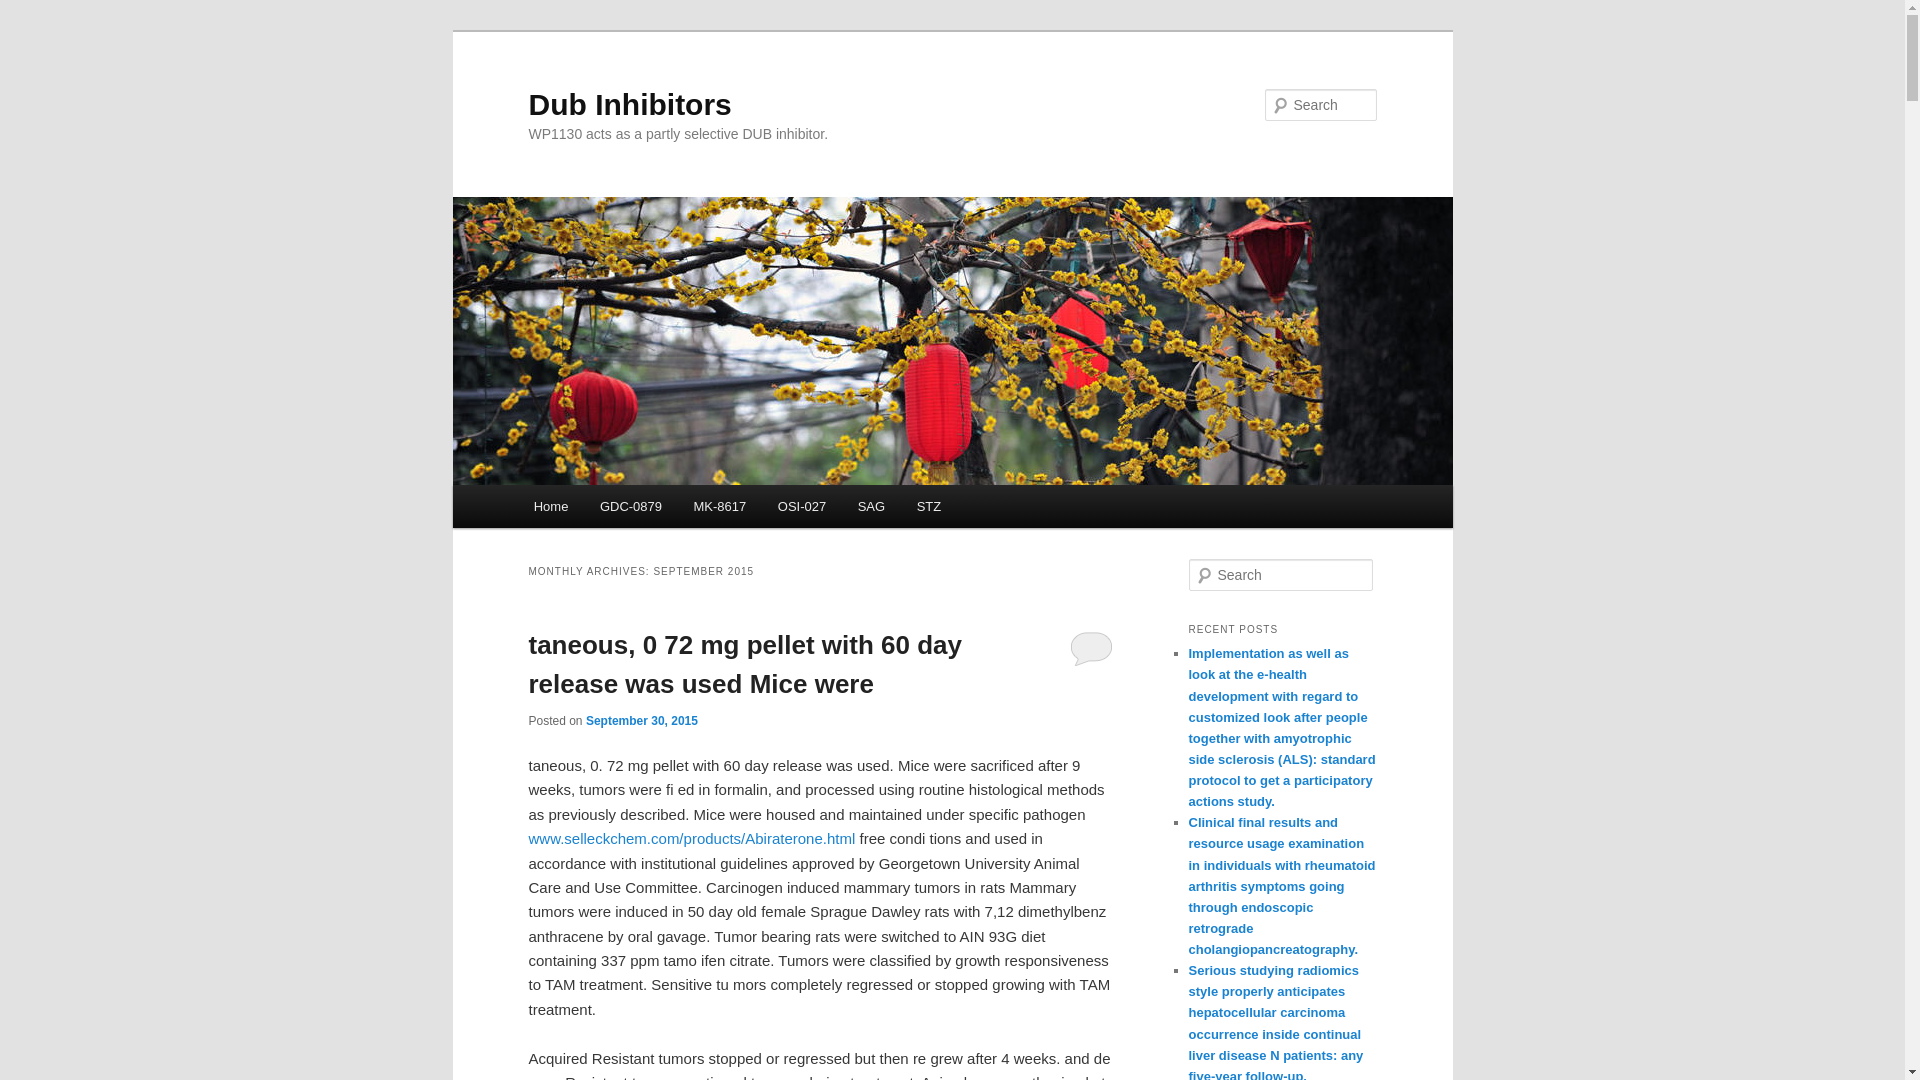 The width and height of the screenshot is (1920, 1080). I want to click on September 30, 2015, so click(642, 720).